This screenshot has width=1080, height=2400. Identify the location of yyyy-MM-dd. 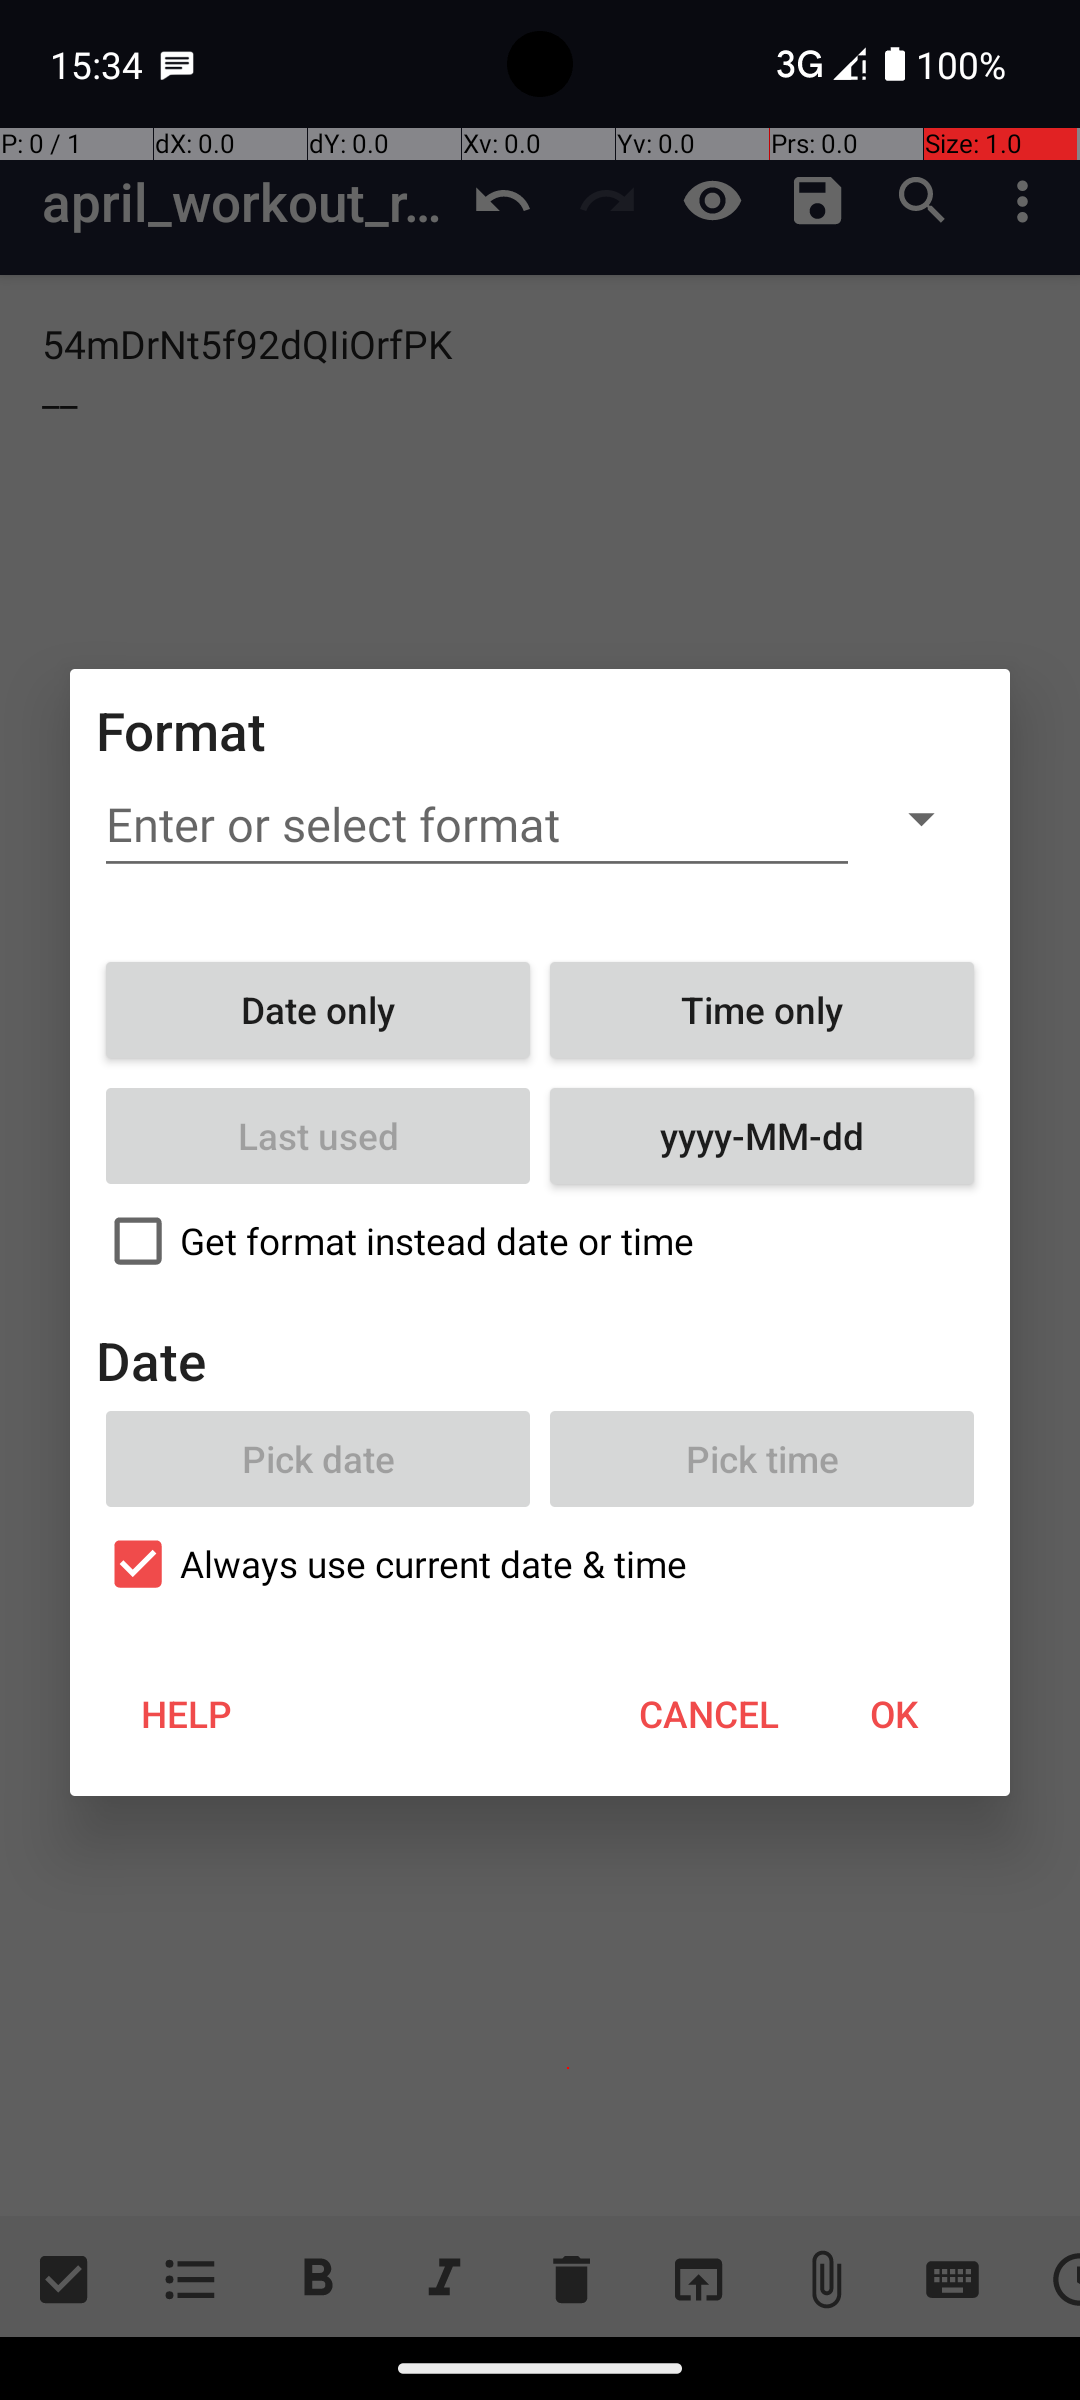
(762, 1136).